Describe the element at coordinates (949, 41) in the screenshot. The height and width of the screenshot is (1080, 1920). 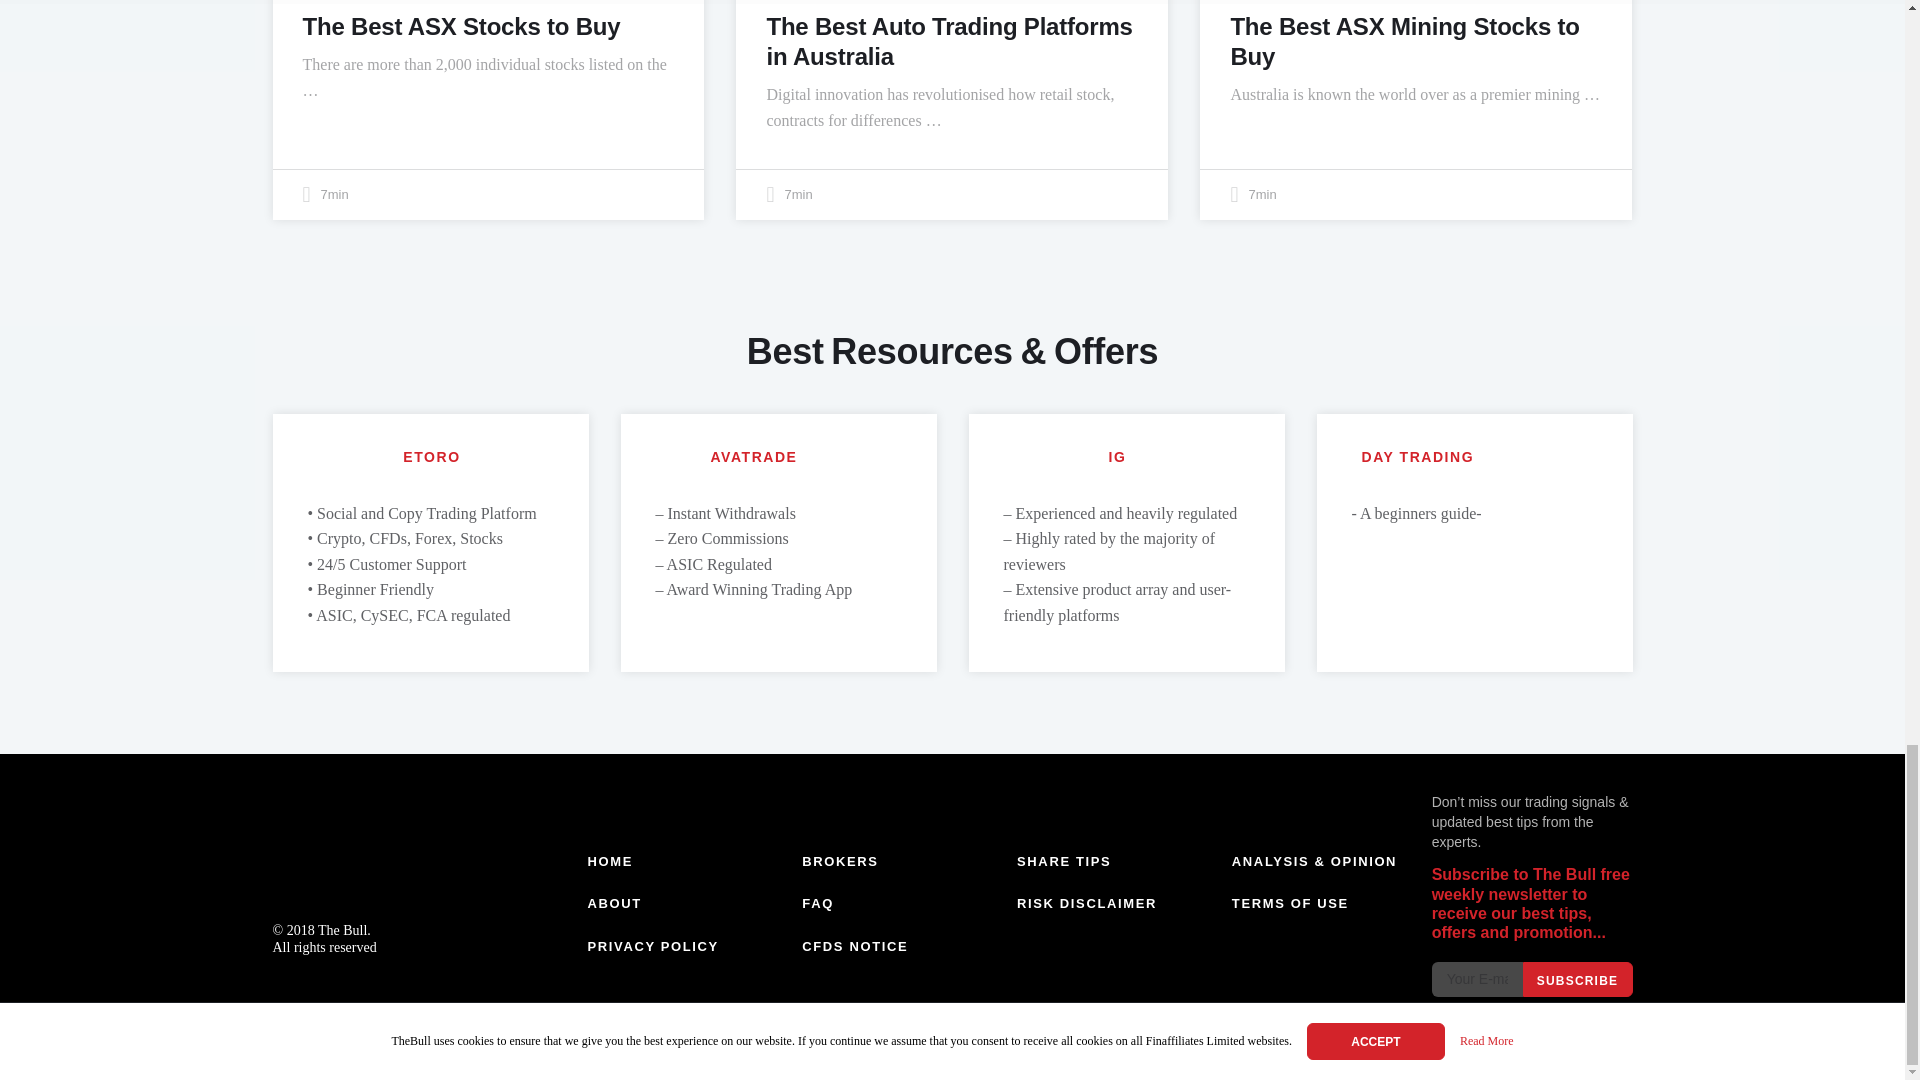
I see `The Best Auto Trading Platforms in Australia` at that location.